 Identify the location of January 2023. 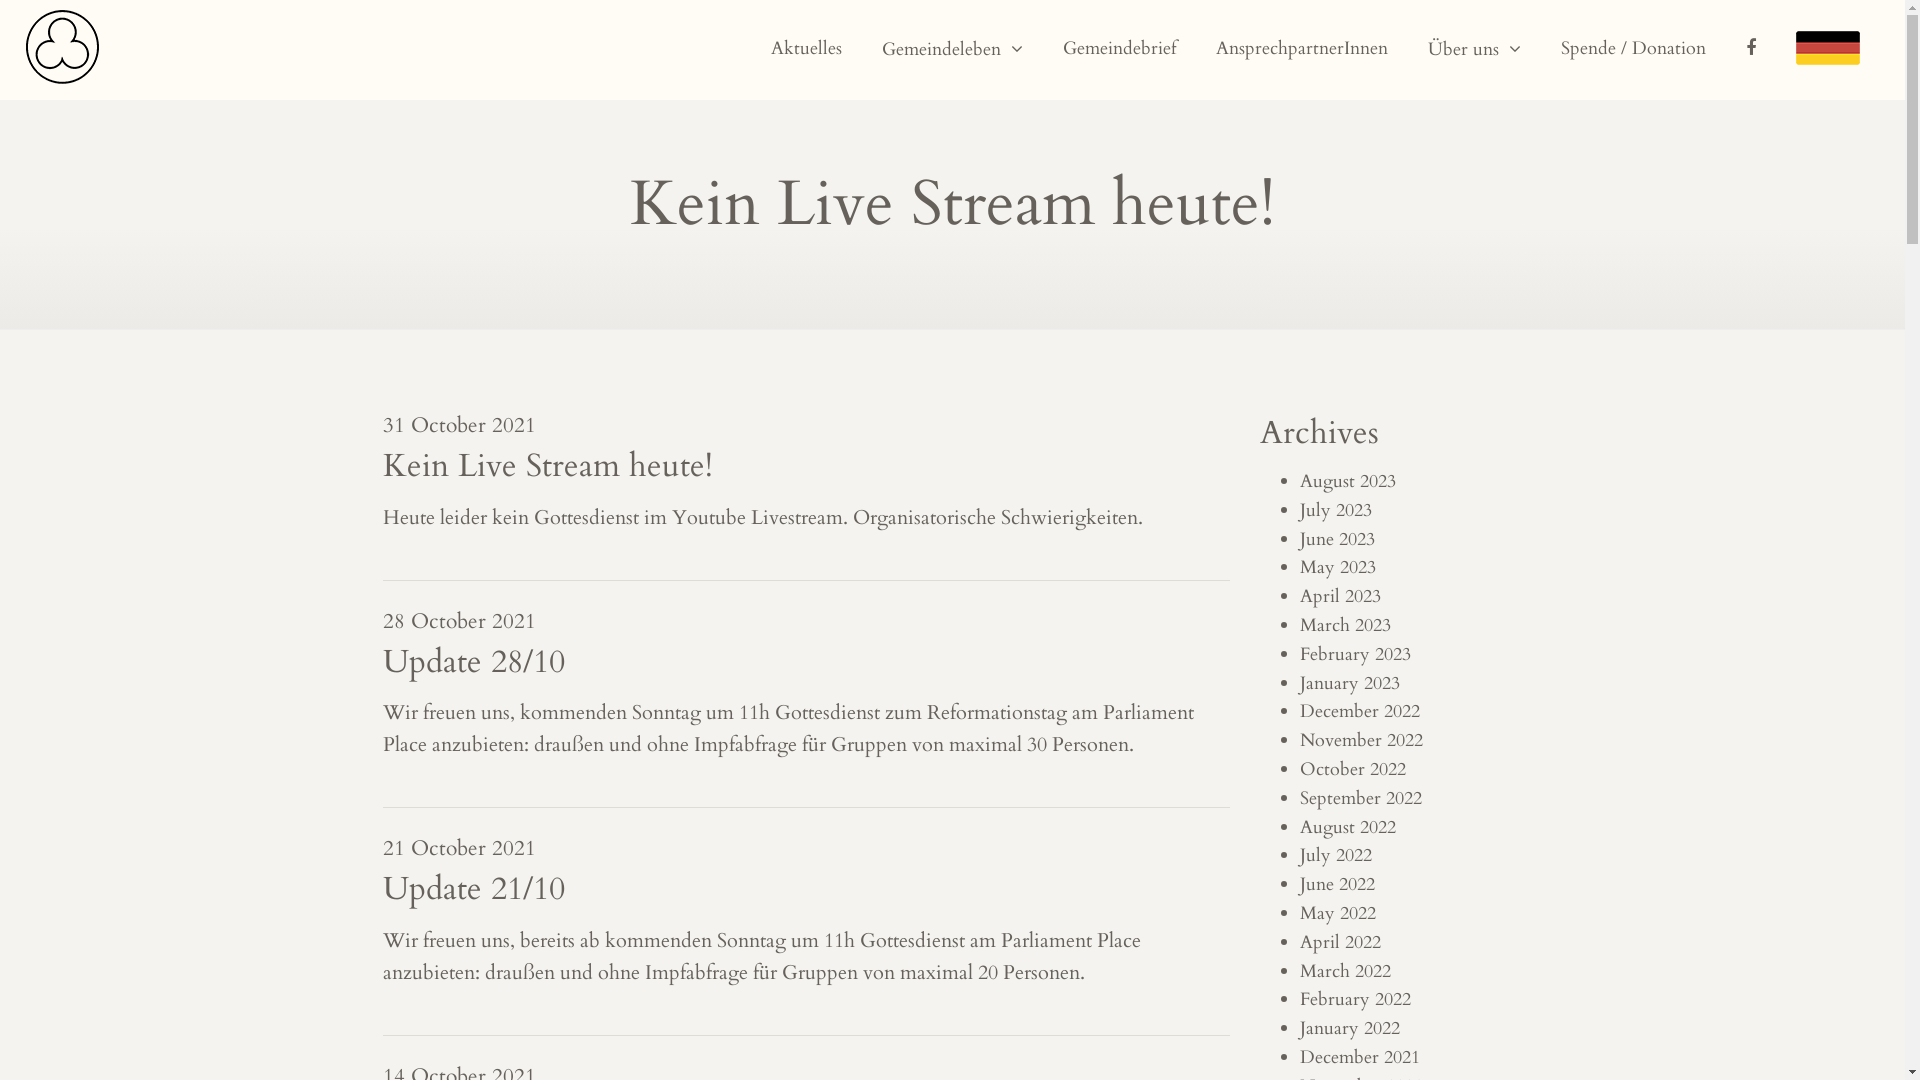
(1350, 684).